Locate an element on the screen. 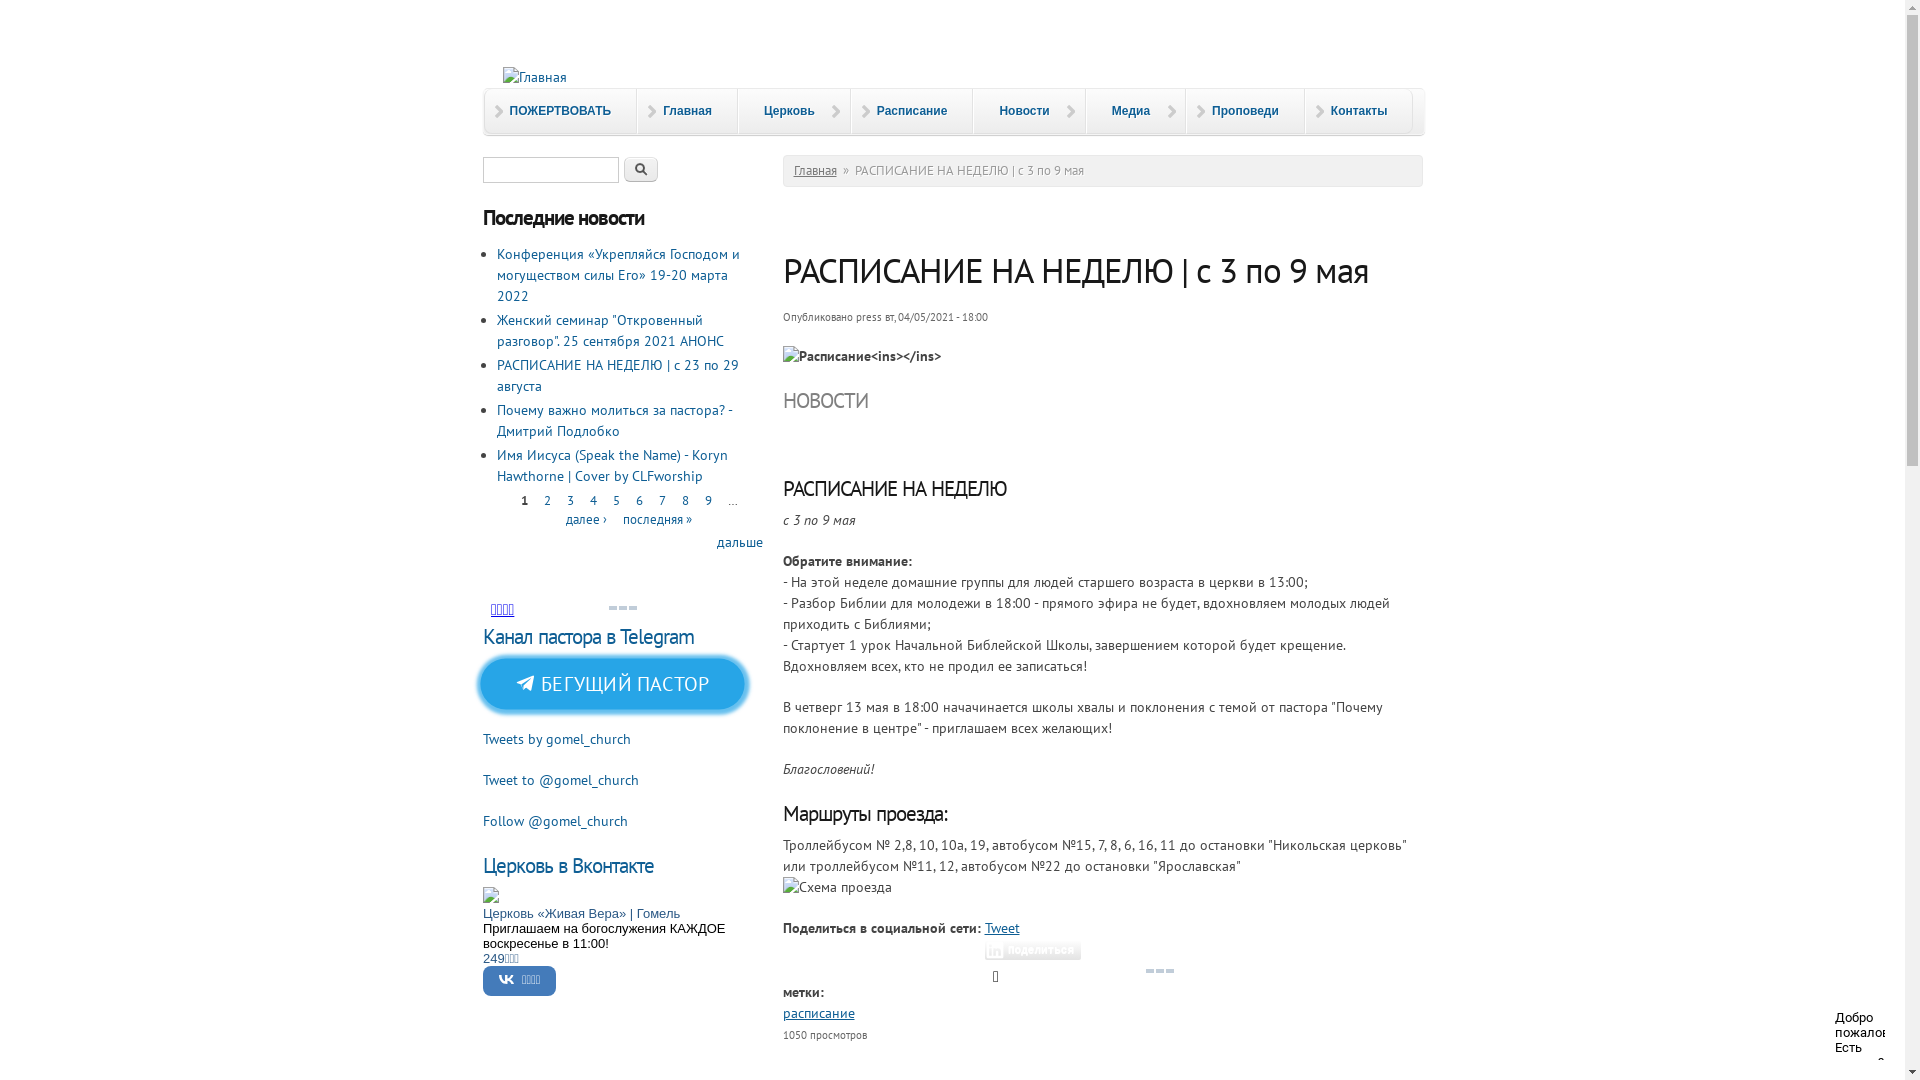  4 is located at coordinates (594, 500).